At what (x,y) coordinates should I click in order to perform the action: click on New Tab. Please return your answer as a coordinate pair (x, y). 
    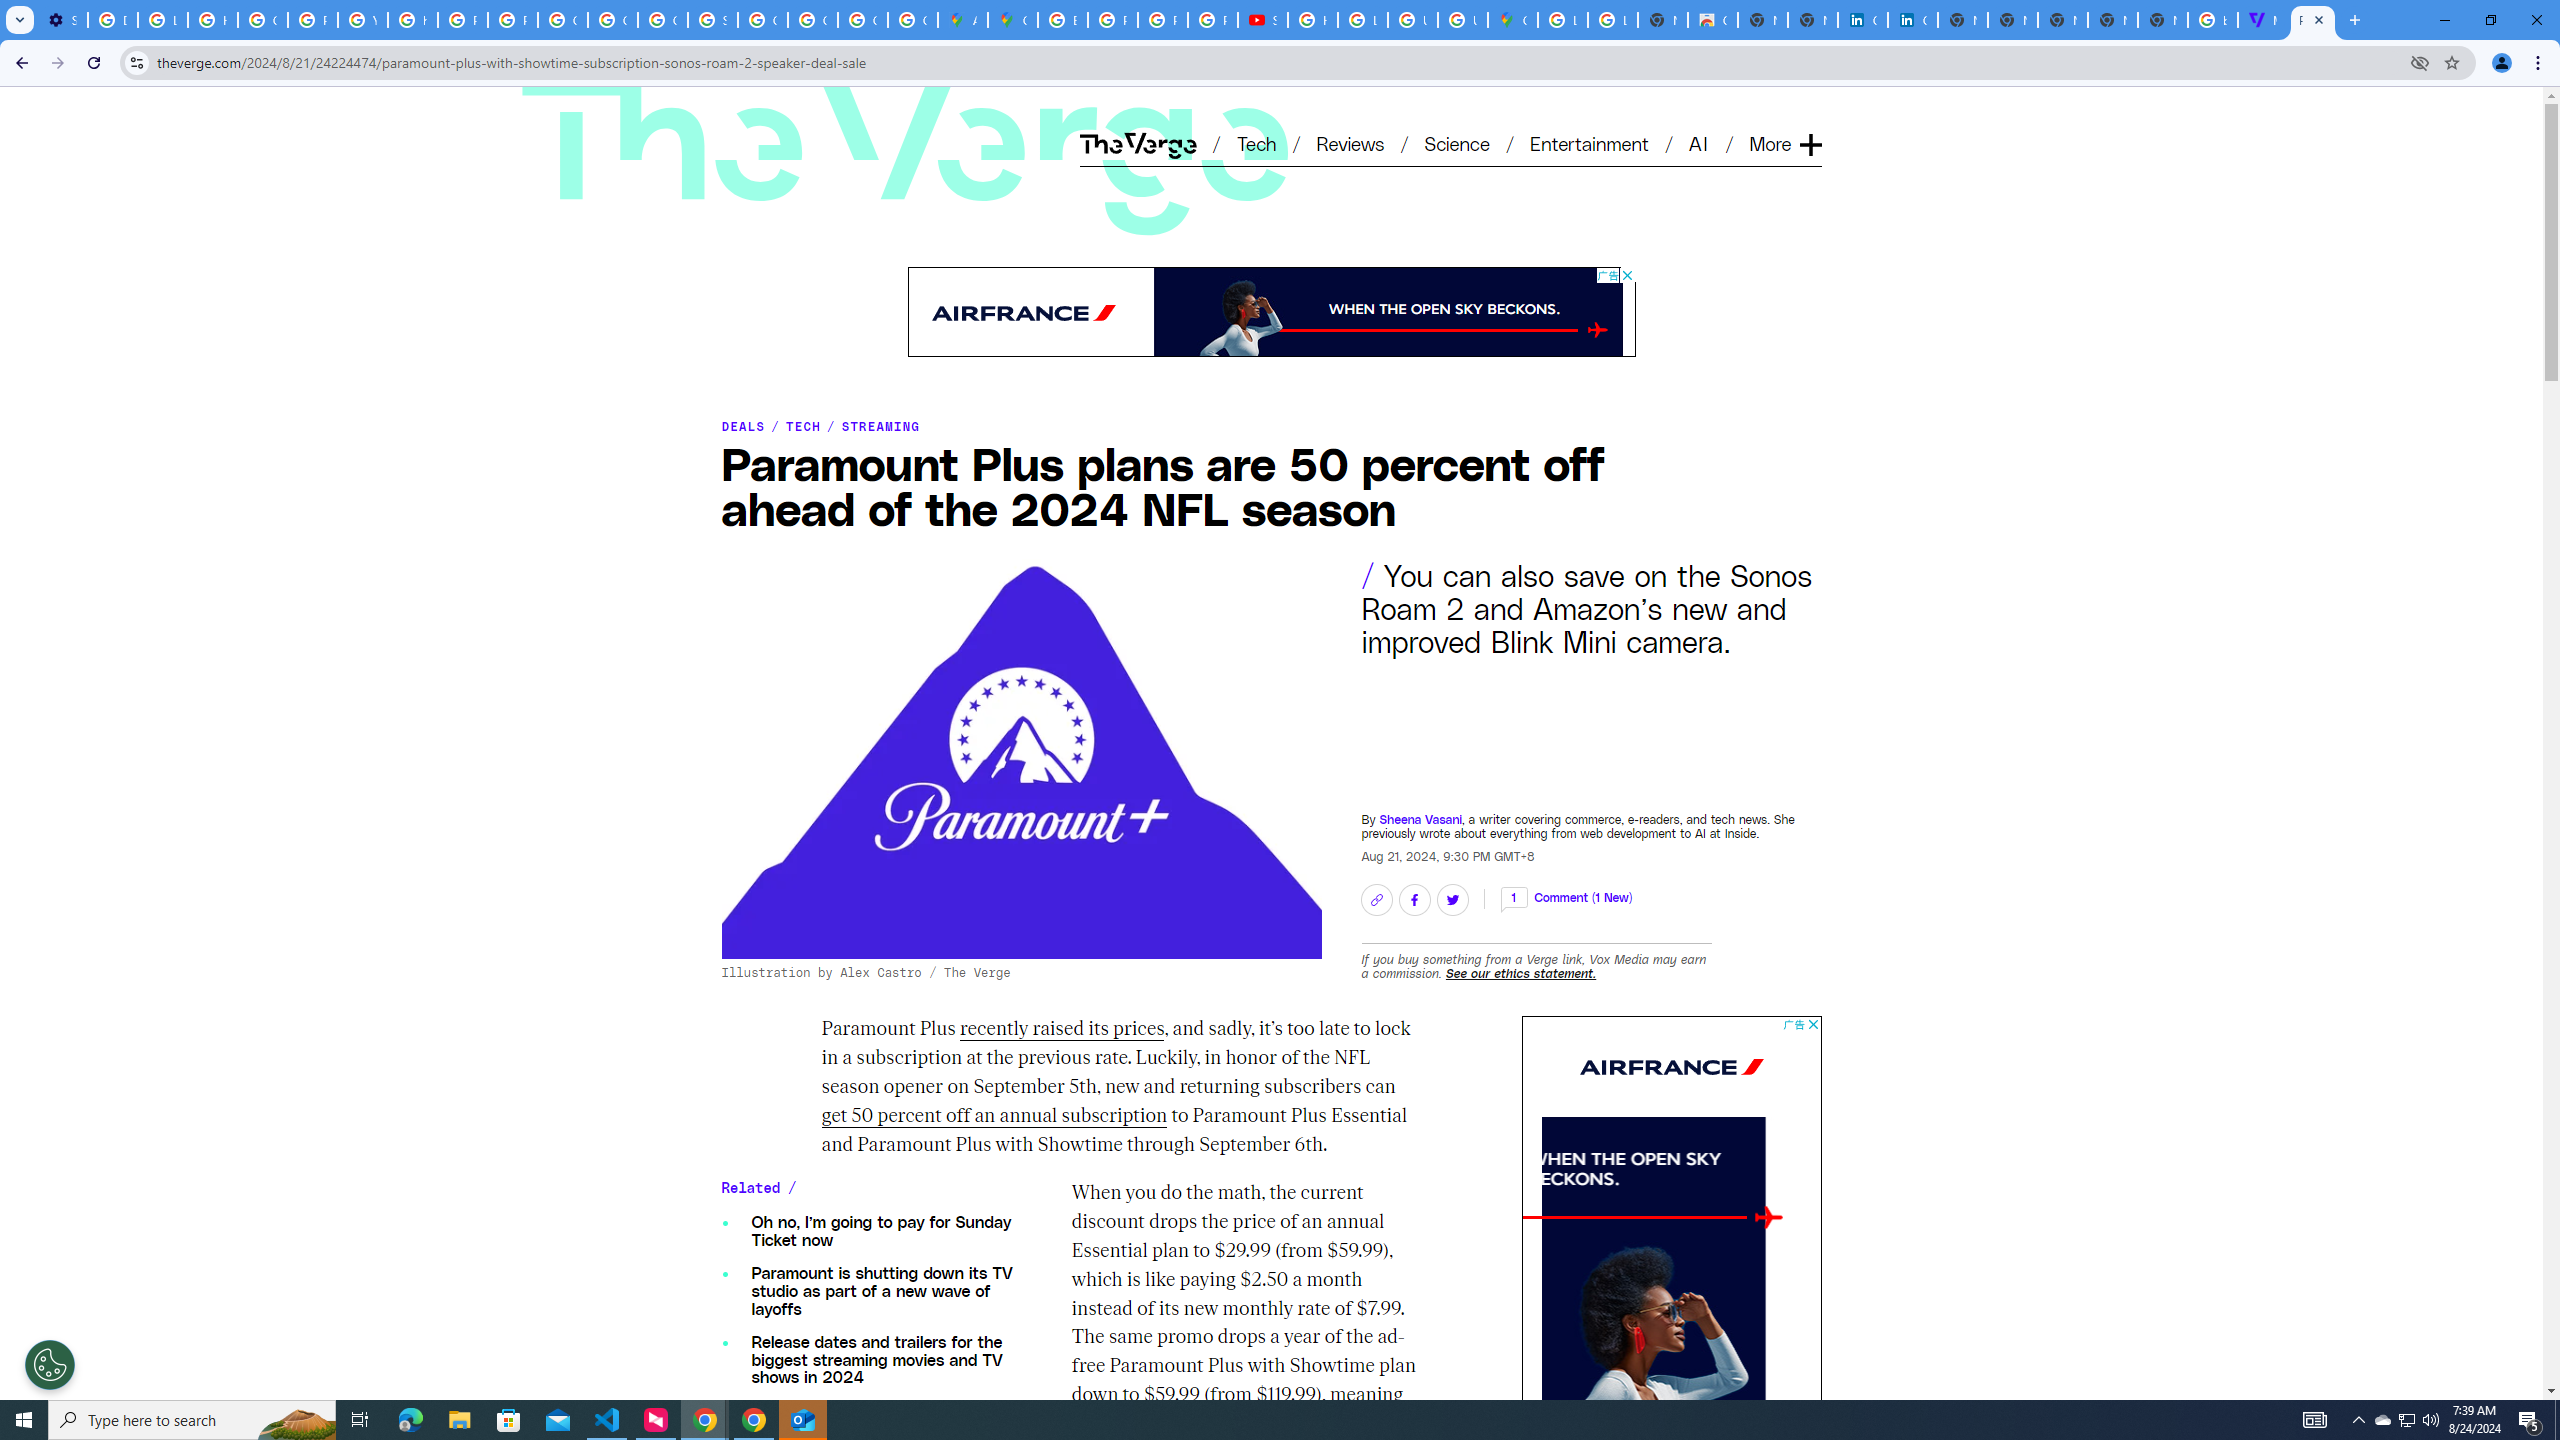
    Looking at the image, I should click on (2162, 20).